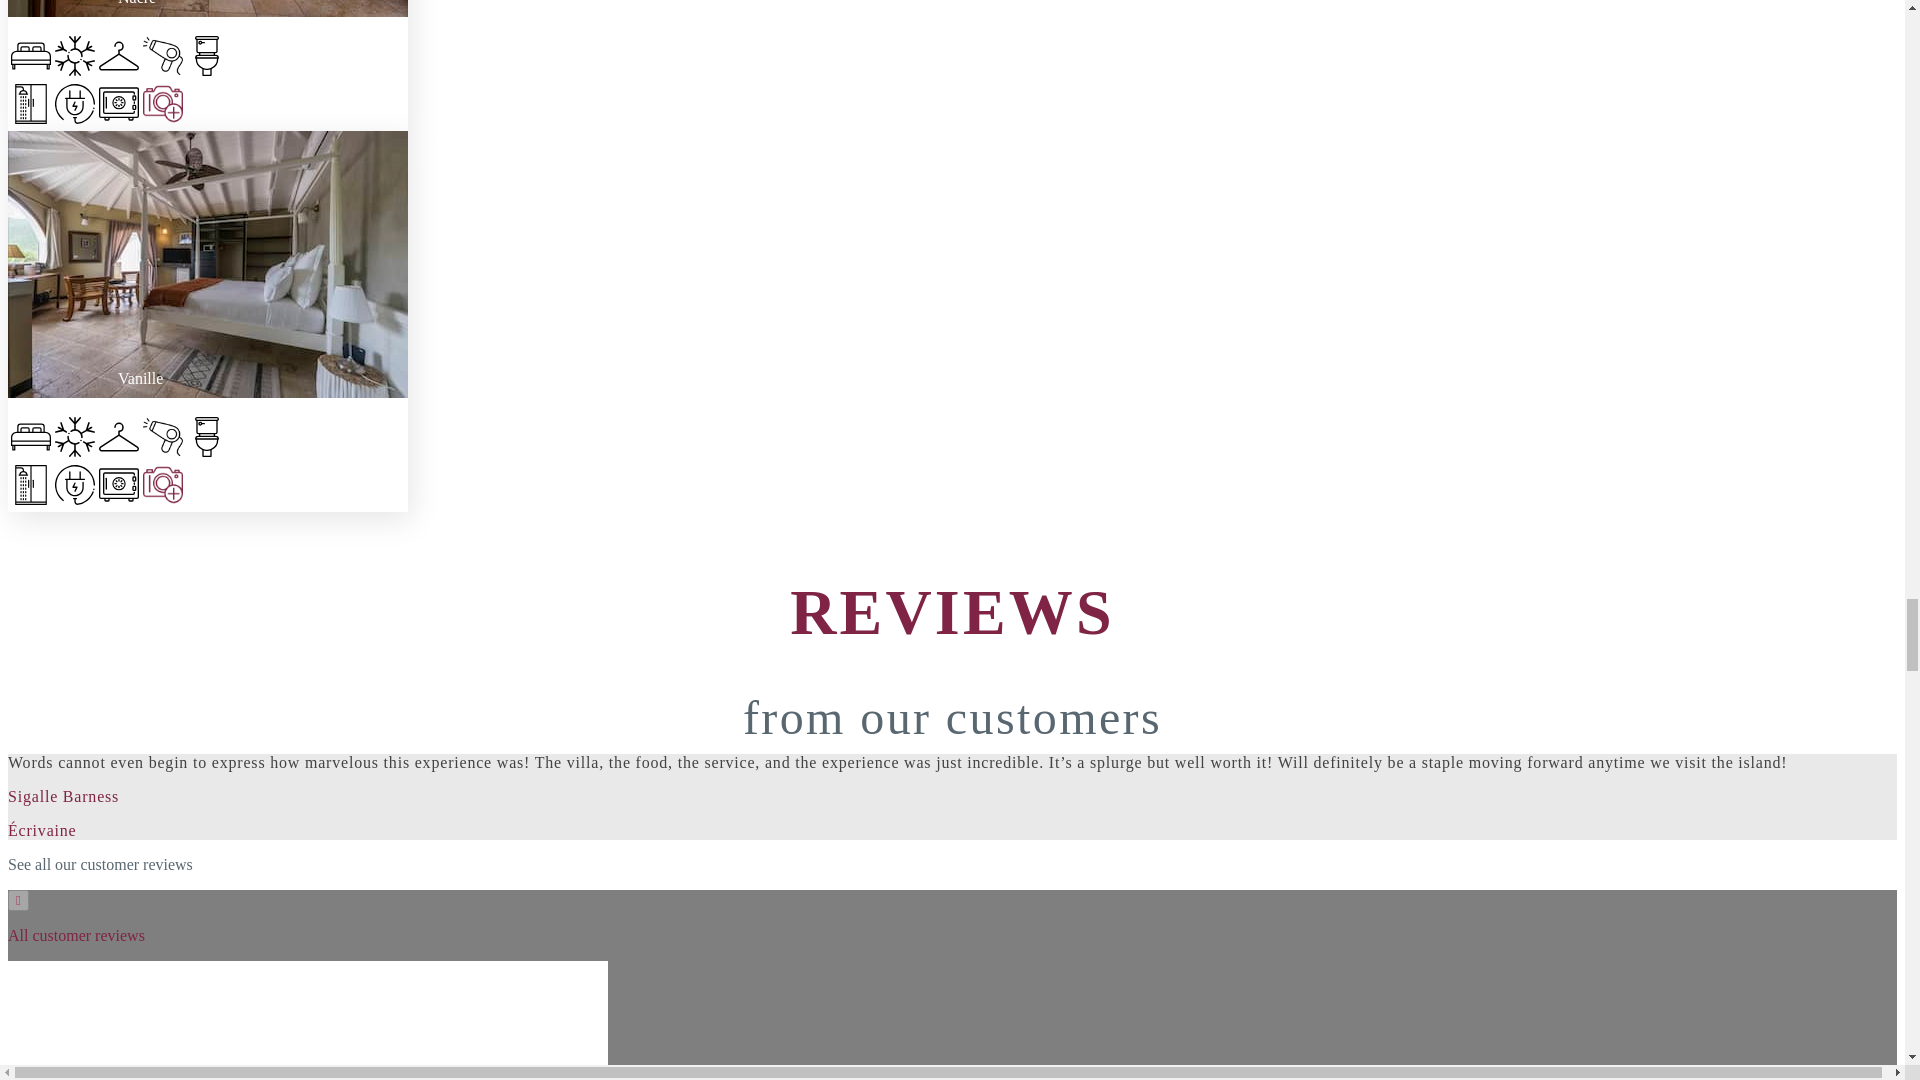  Describe the element at coordinates (30, 438) in the screenshot. I see `King size` at that location.